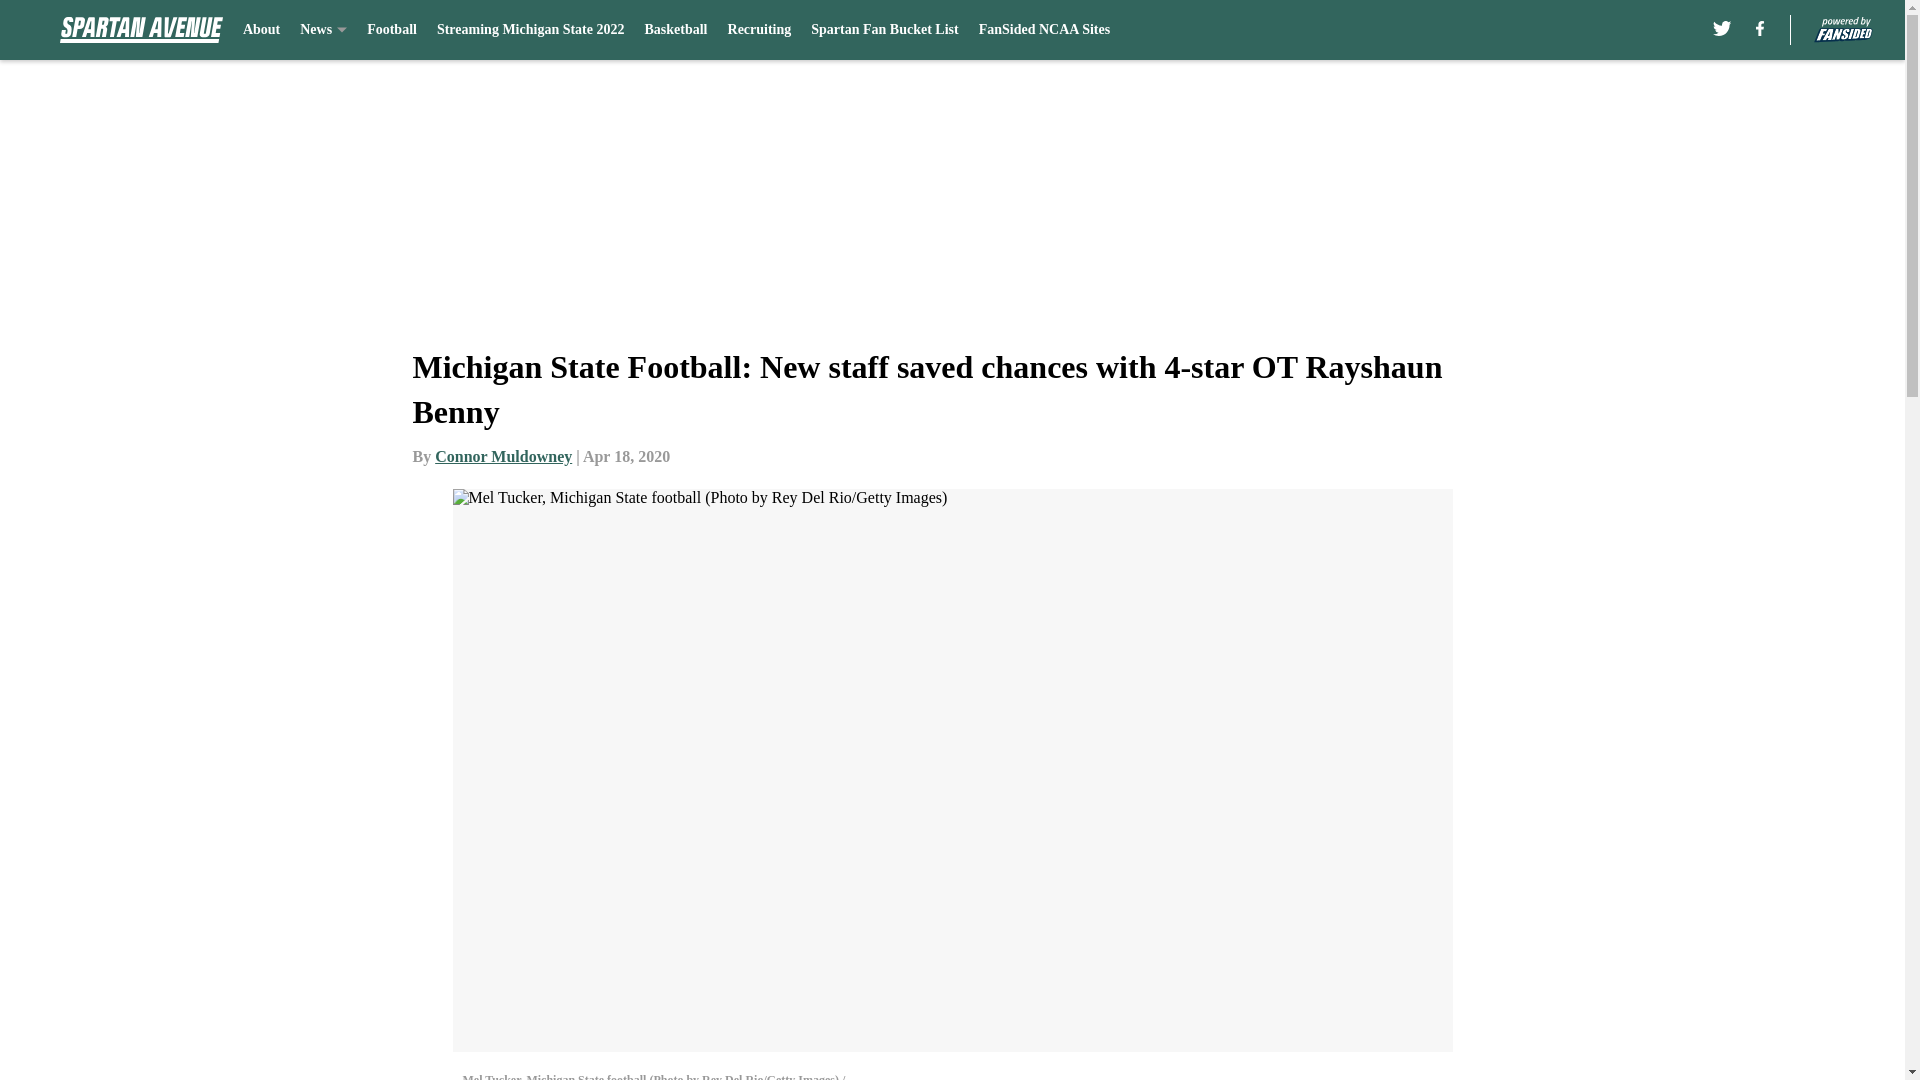  What do you see at coordinates (1044, 30) in the screenshot?
I see `FanSided NCAA Sites` at bounding box center [1044, 30].